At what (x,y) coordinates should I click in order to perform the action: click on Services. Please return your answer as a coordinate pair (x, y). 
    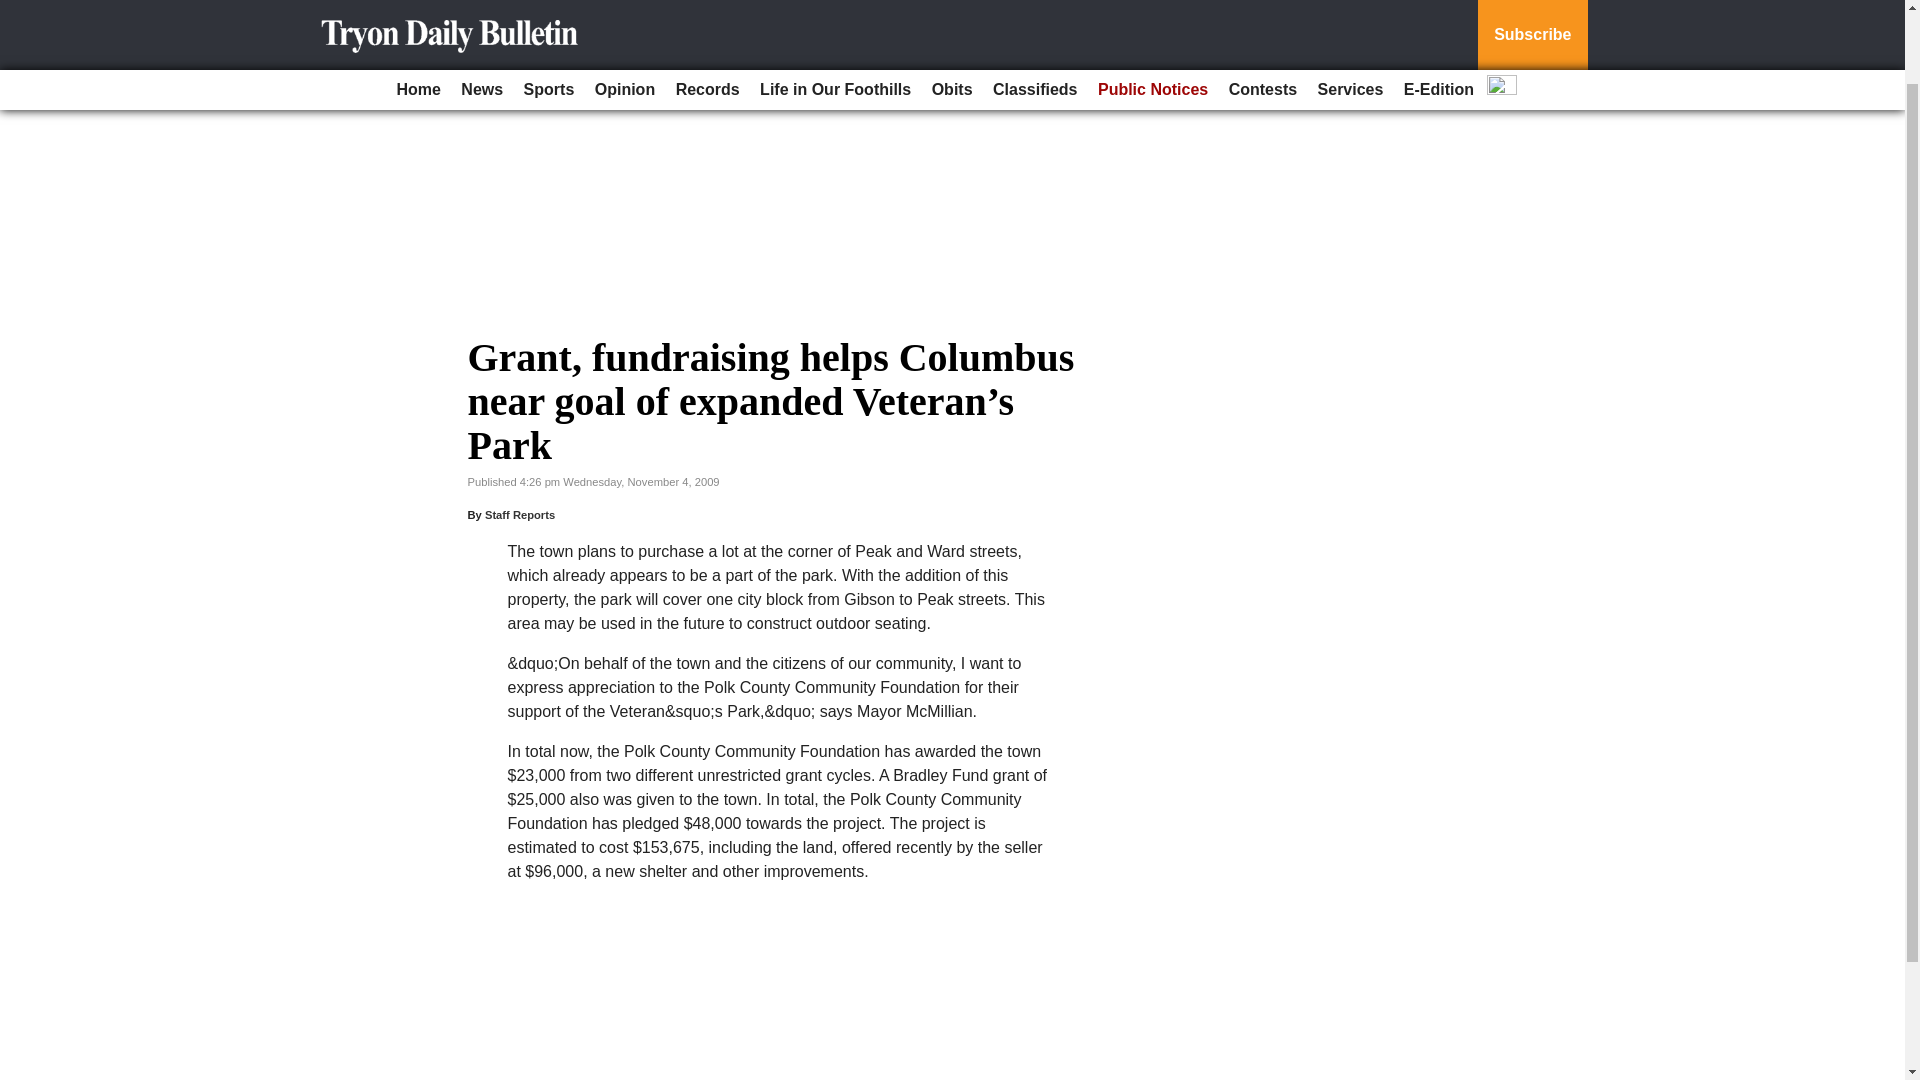
    Looking at the image, I should click on (1350, 12).